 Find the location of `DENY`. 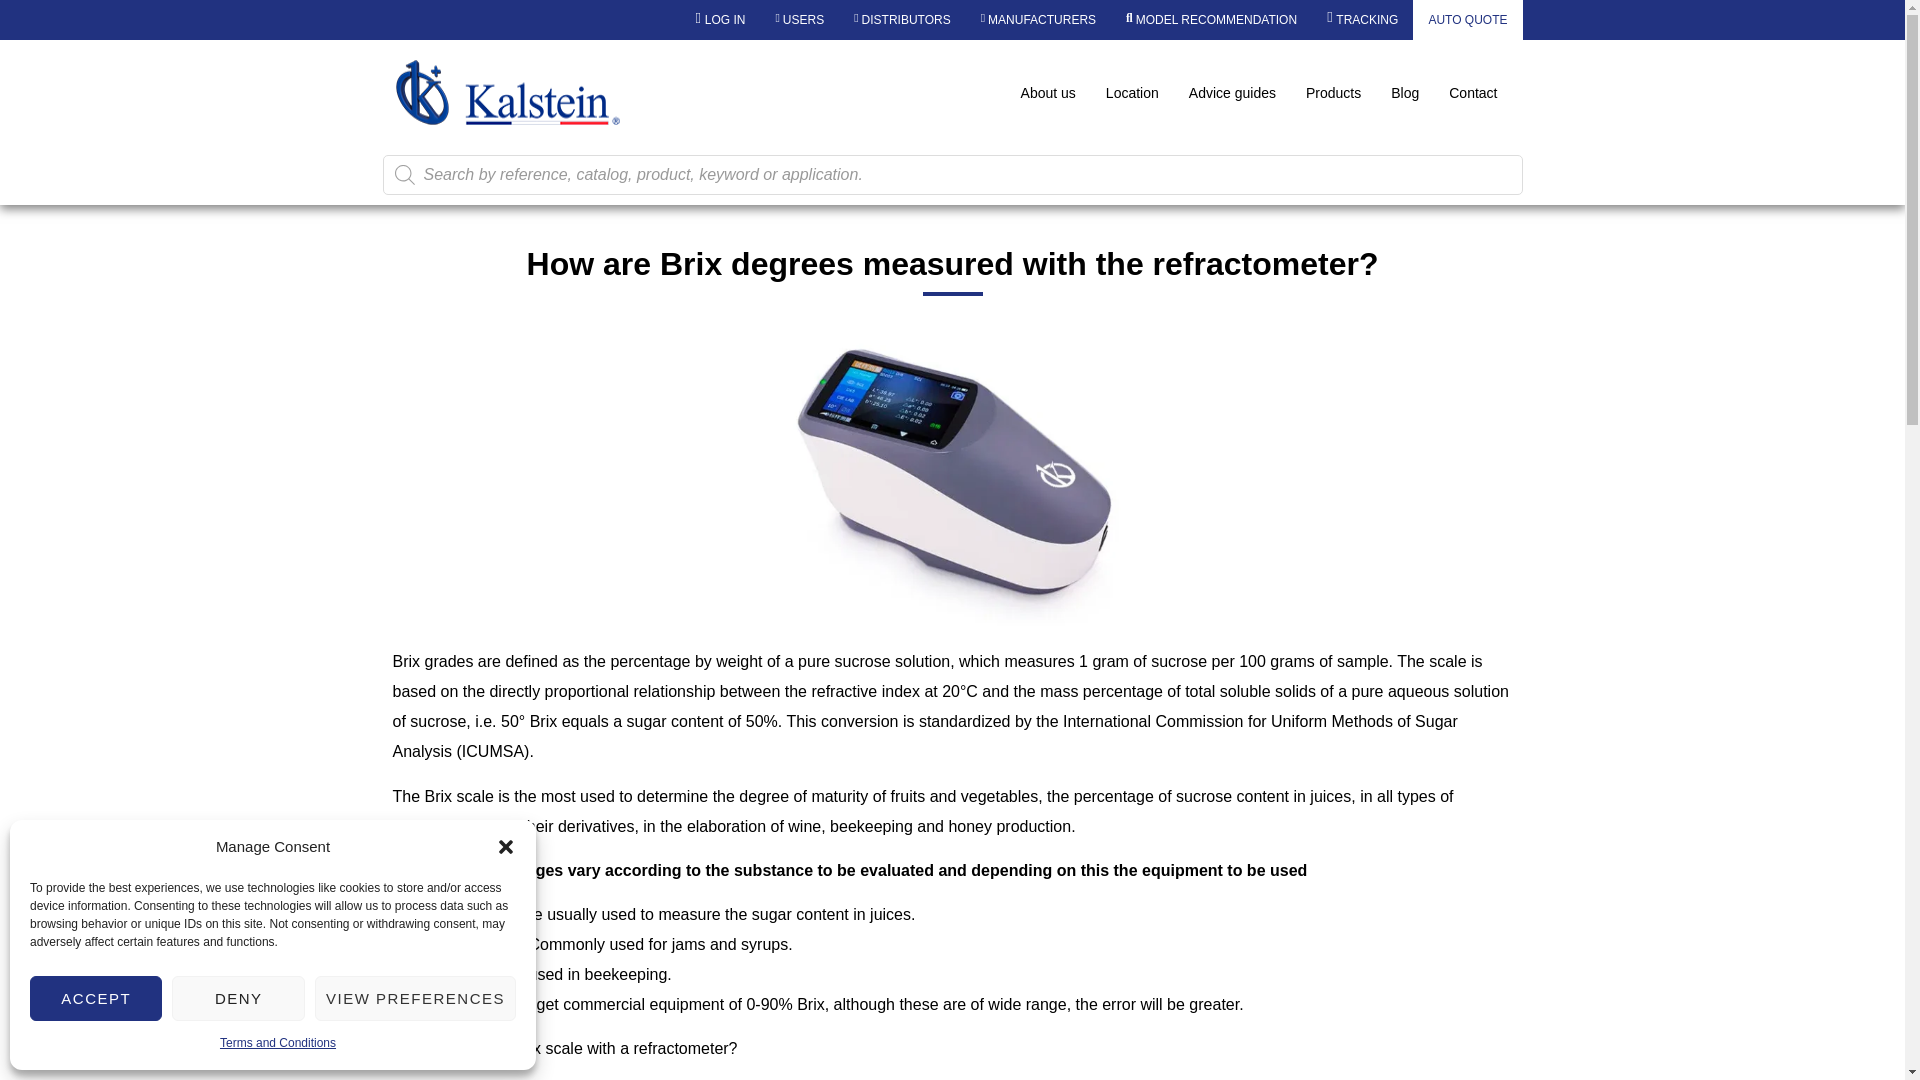

DENY is located at coordinates (238, 998).